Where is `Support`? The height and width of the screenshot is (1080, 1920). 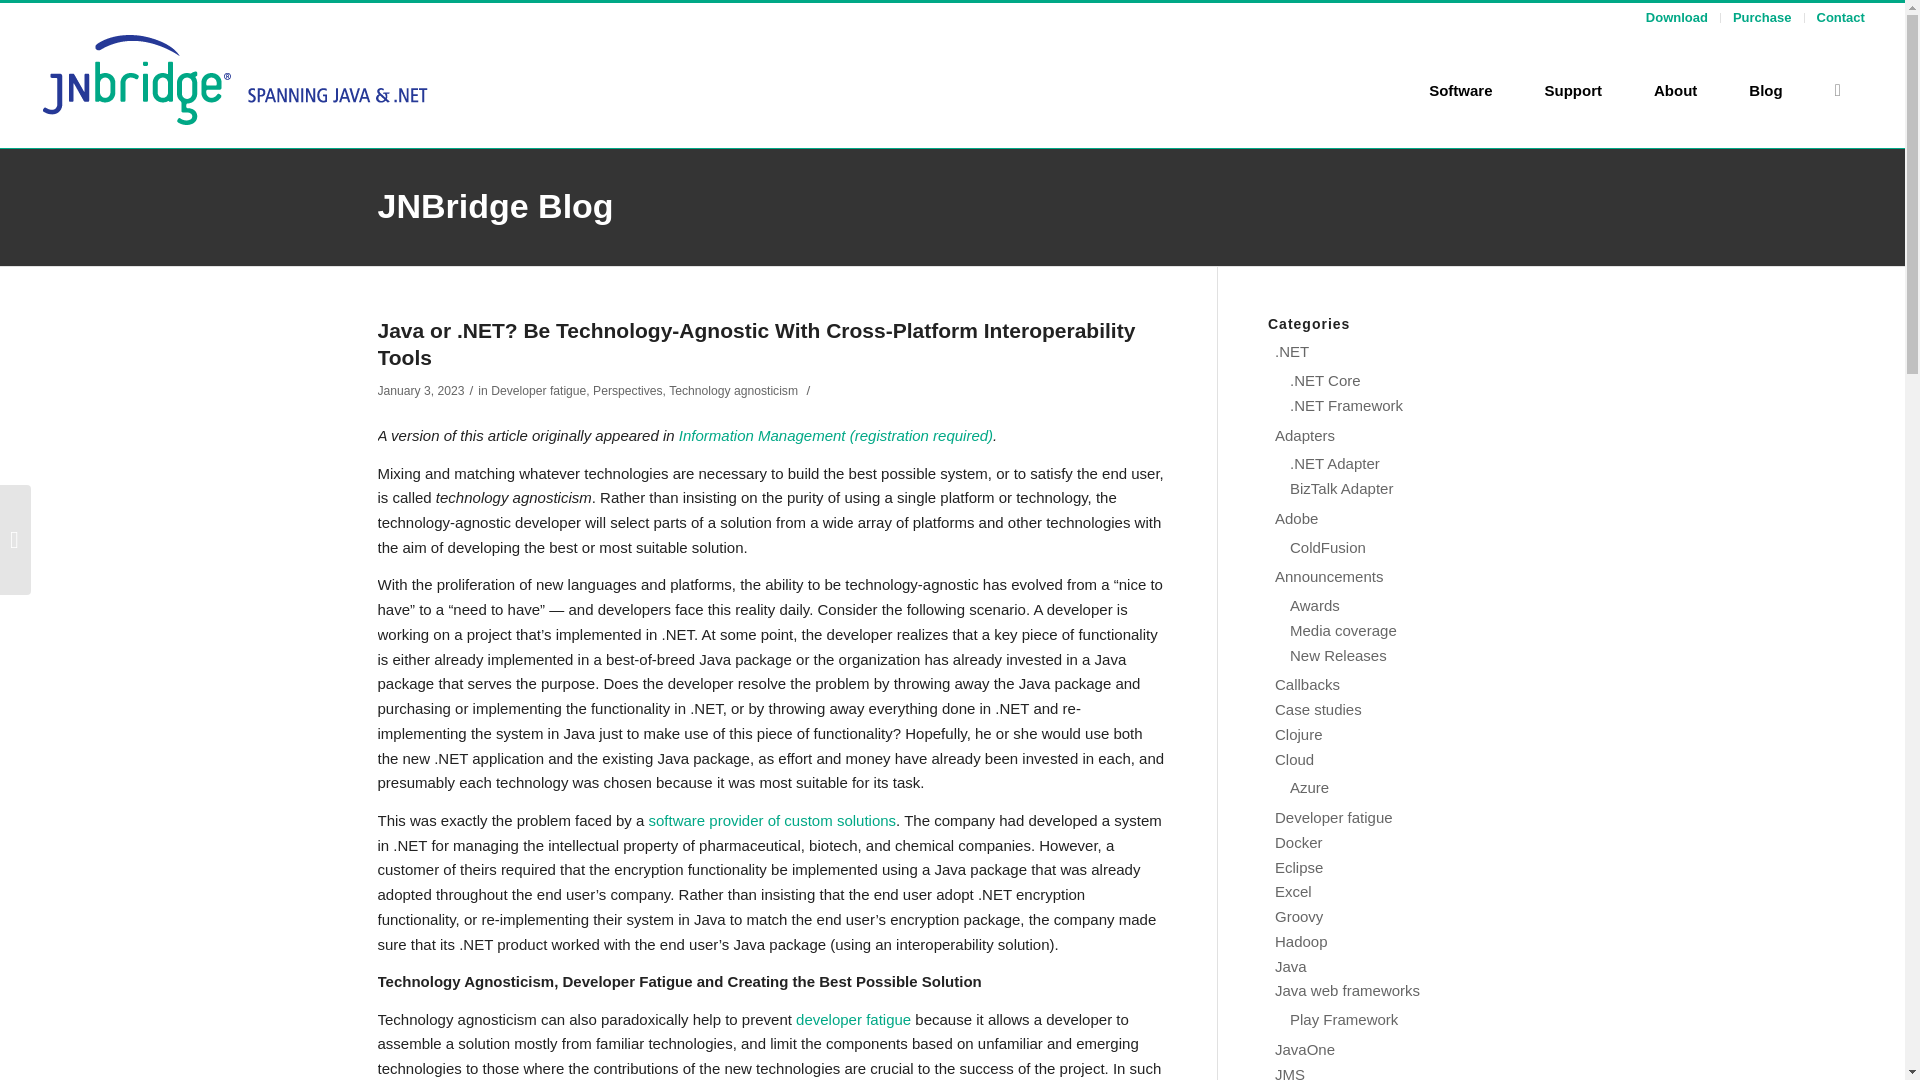
Support is located at coordinates (1573, 90).